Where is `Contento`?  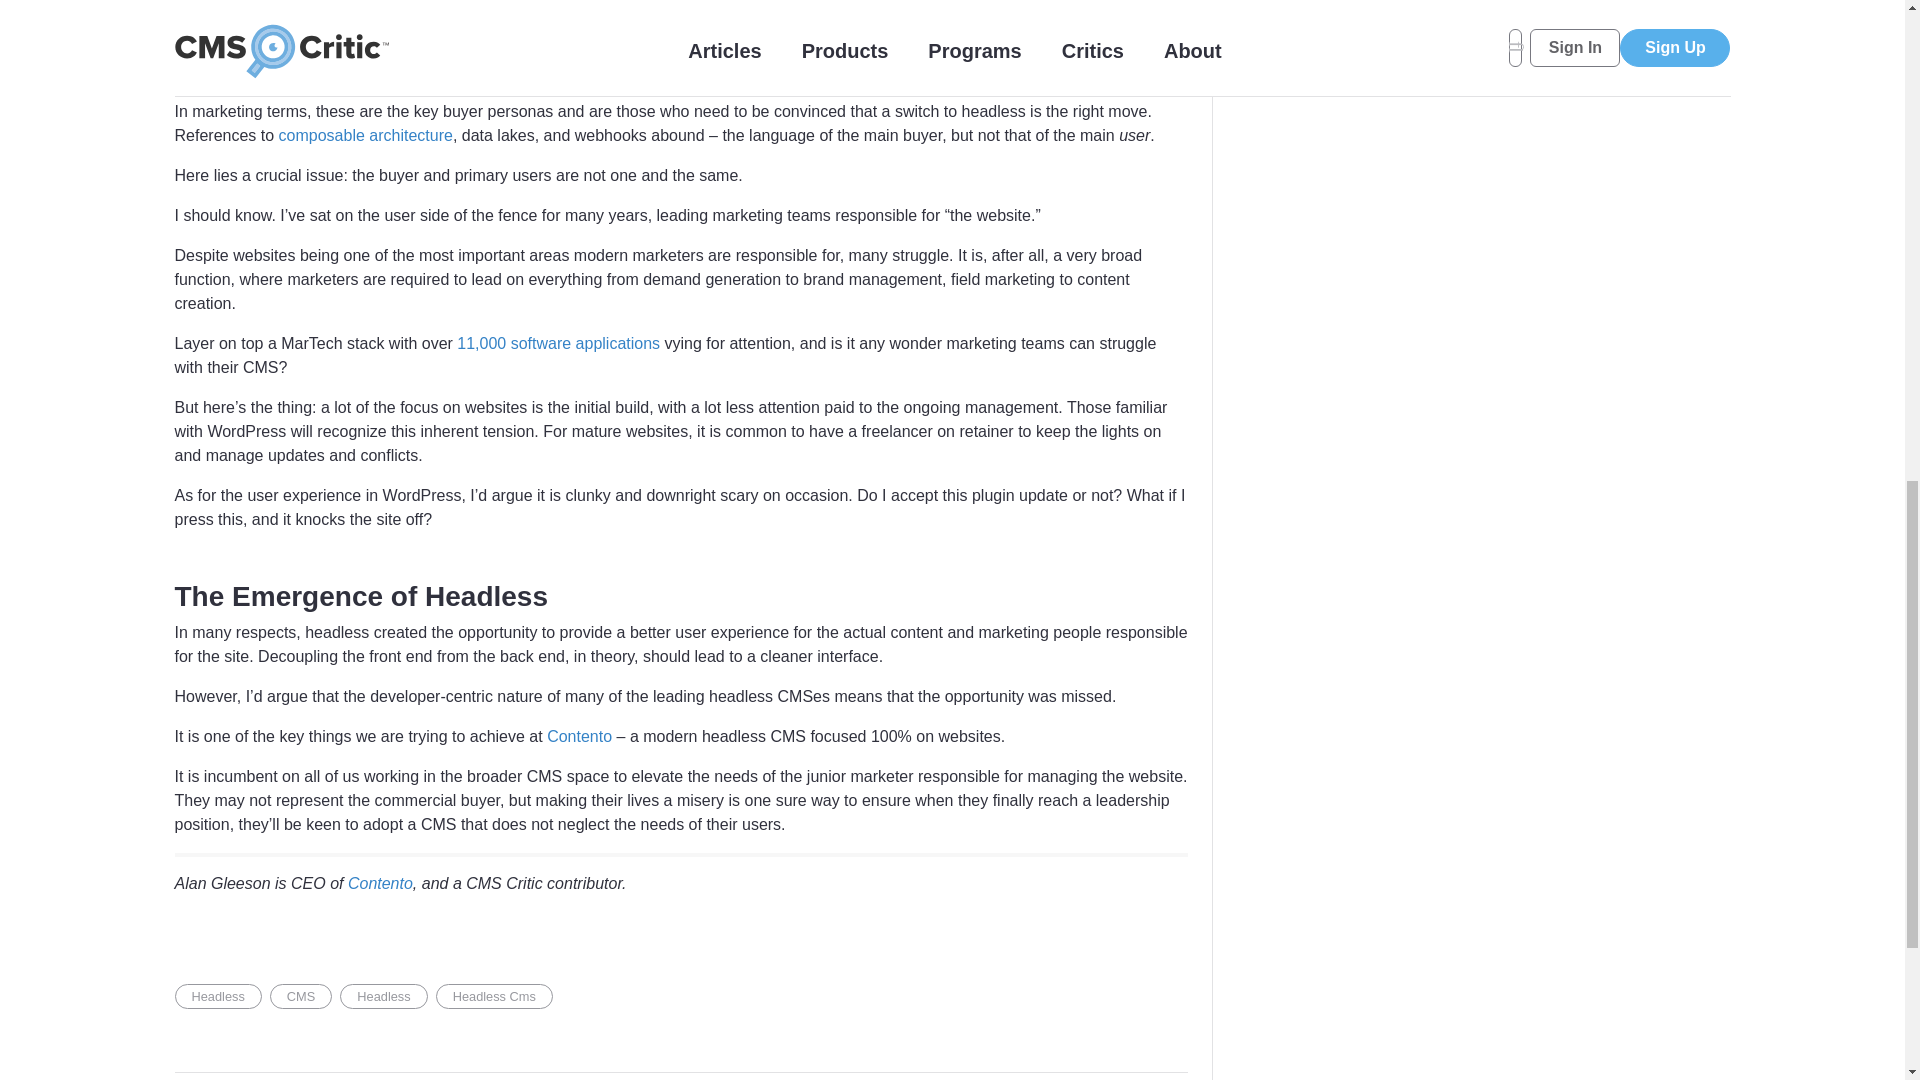
Contento is located at coordinates (380, 883).